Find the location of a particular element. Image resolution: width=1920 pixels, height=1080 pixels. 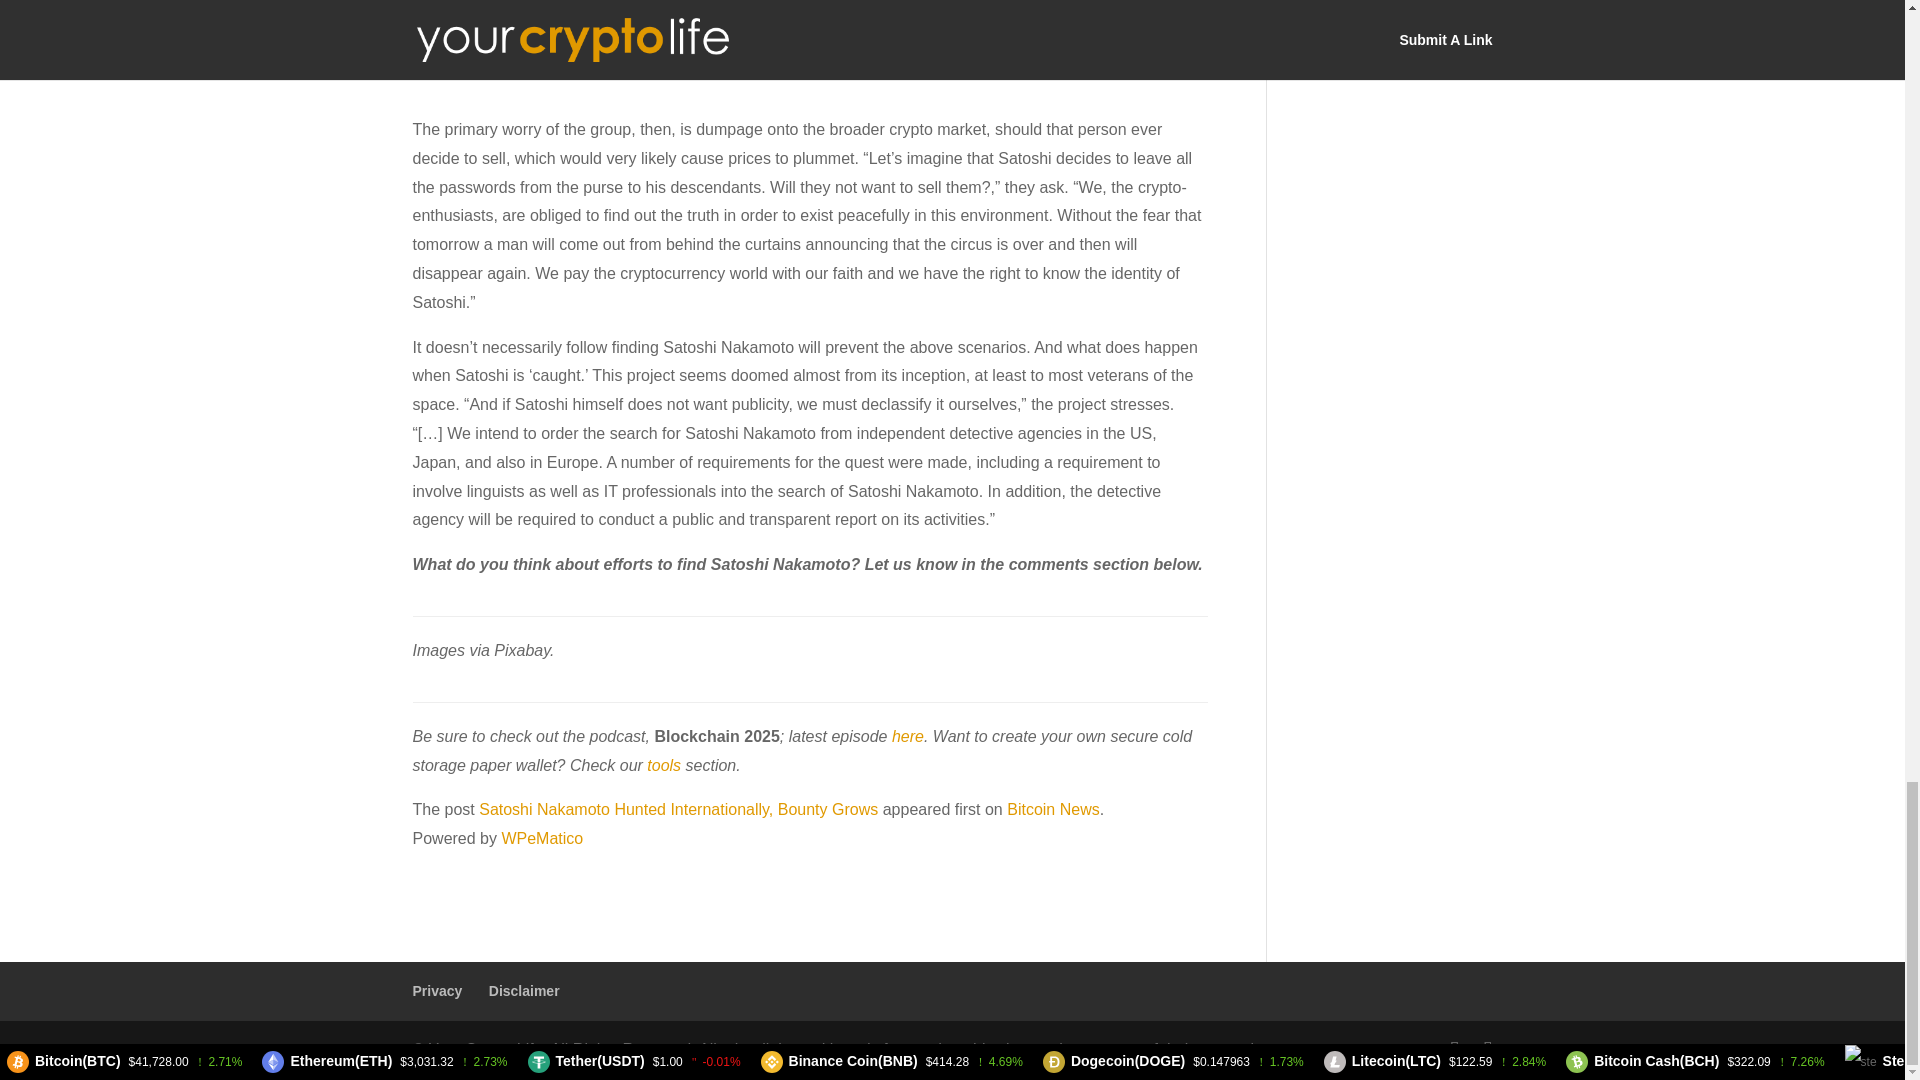

here is located at coordinates (908, 736).